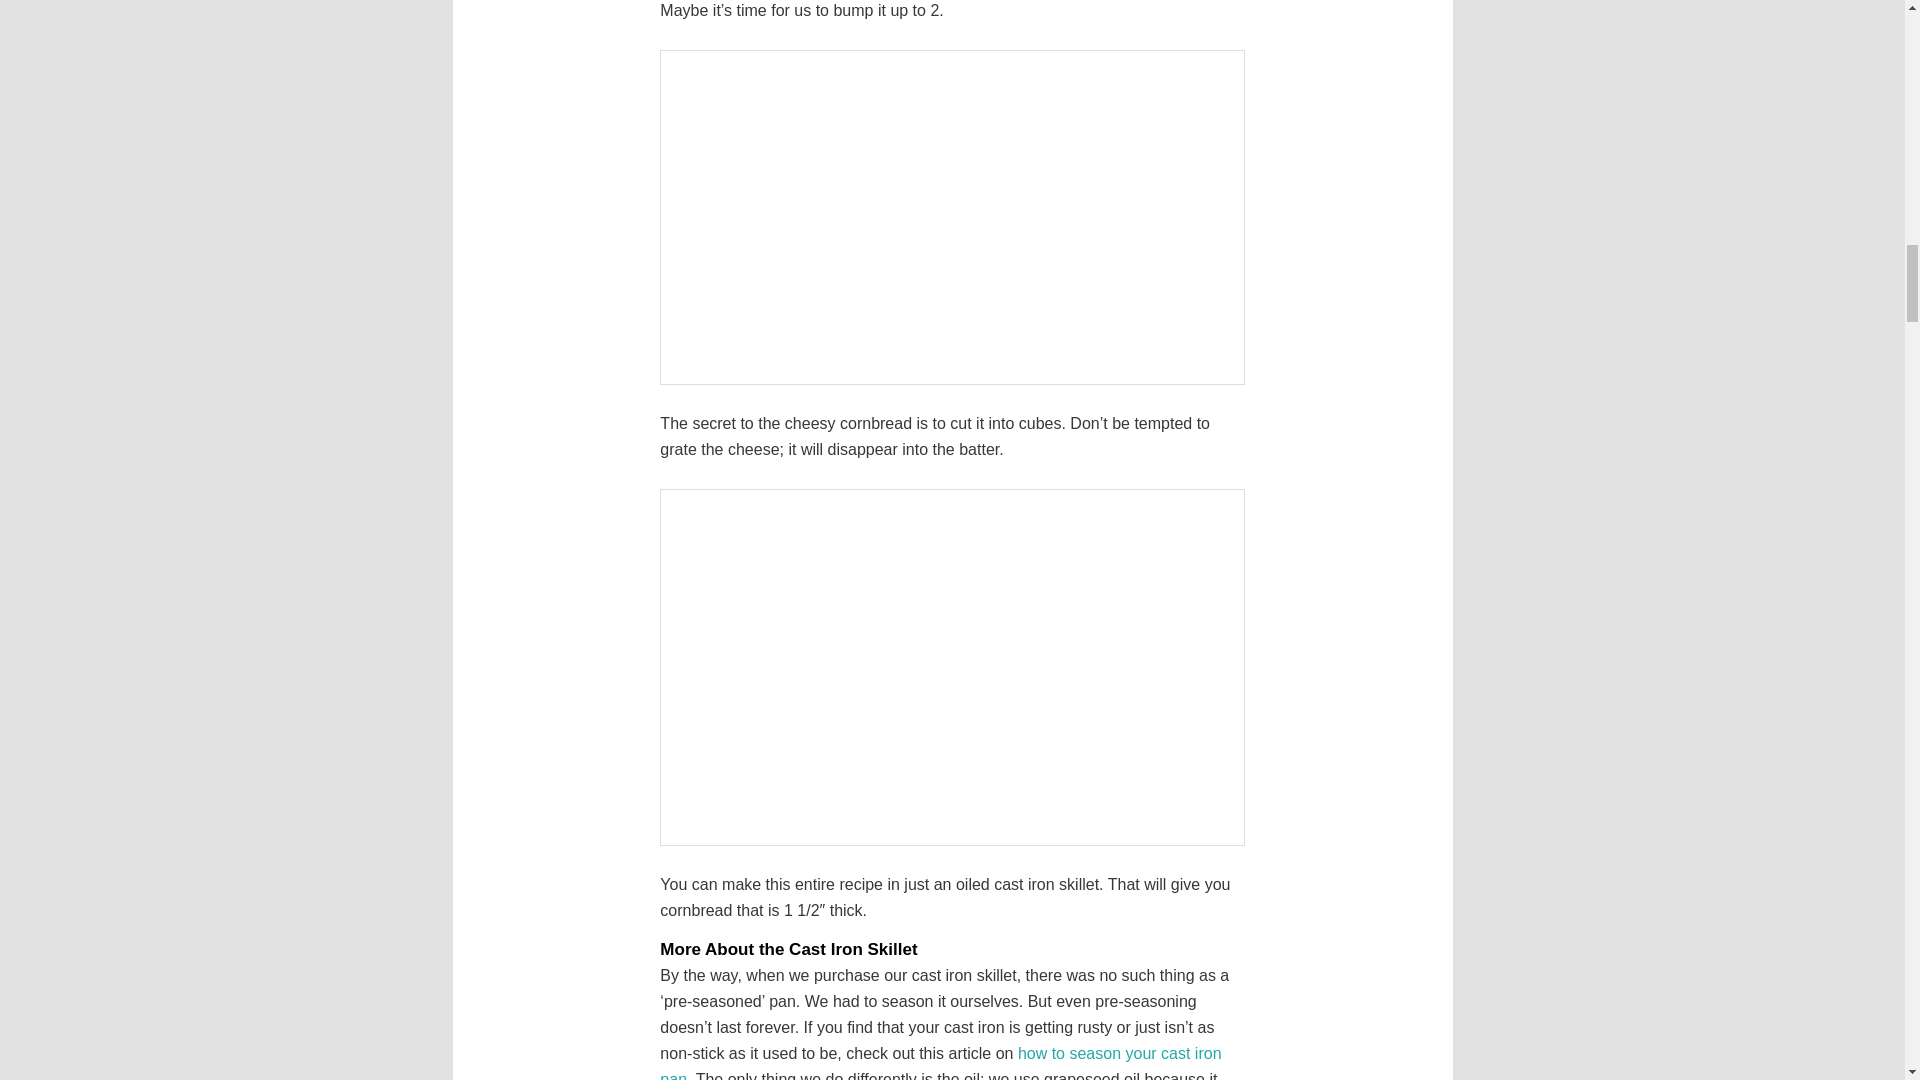  I want to click on how to season your cast iron pan, so click(940, 1062).